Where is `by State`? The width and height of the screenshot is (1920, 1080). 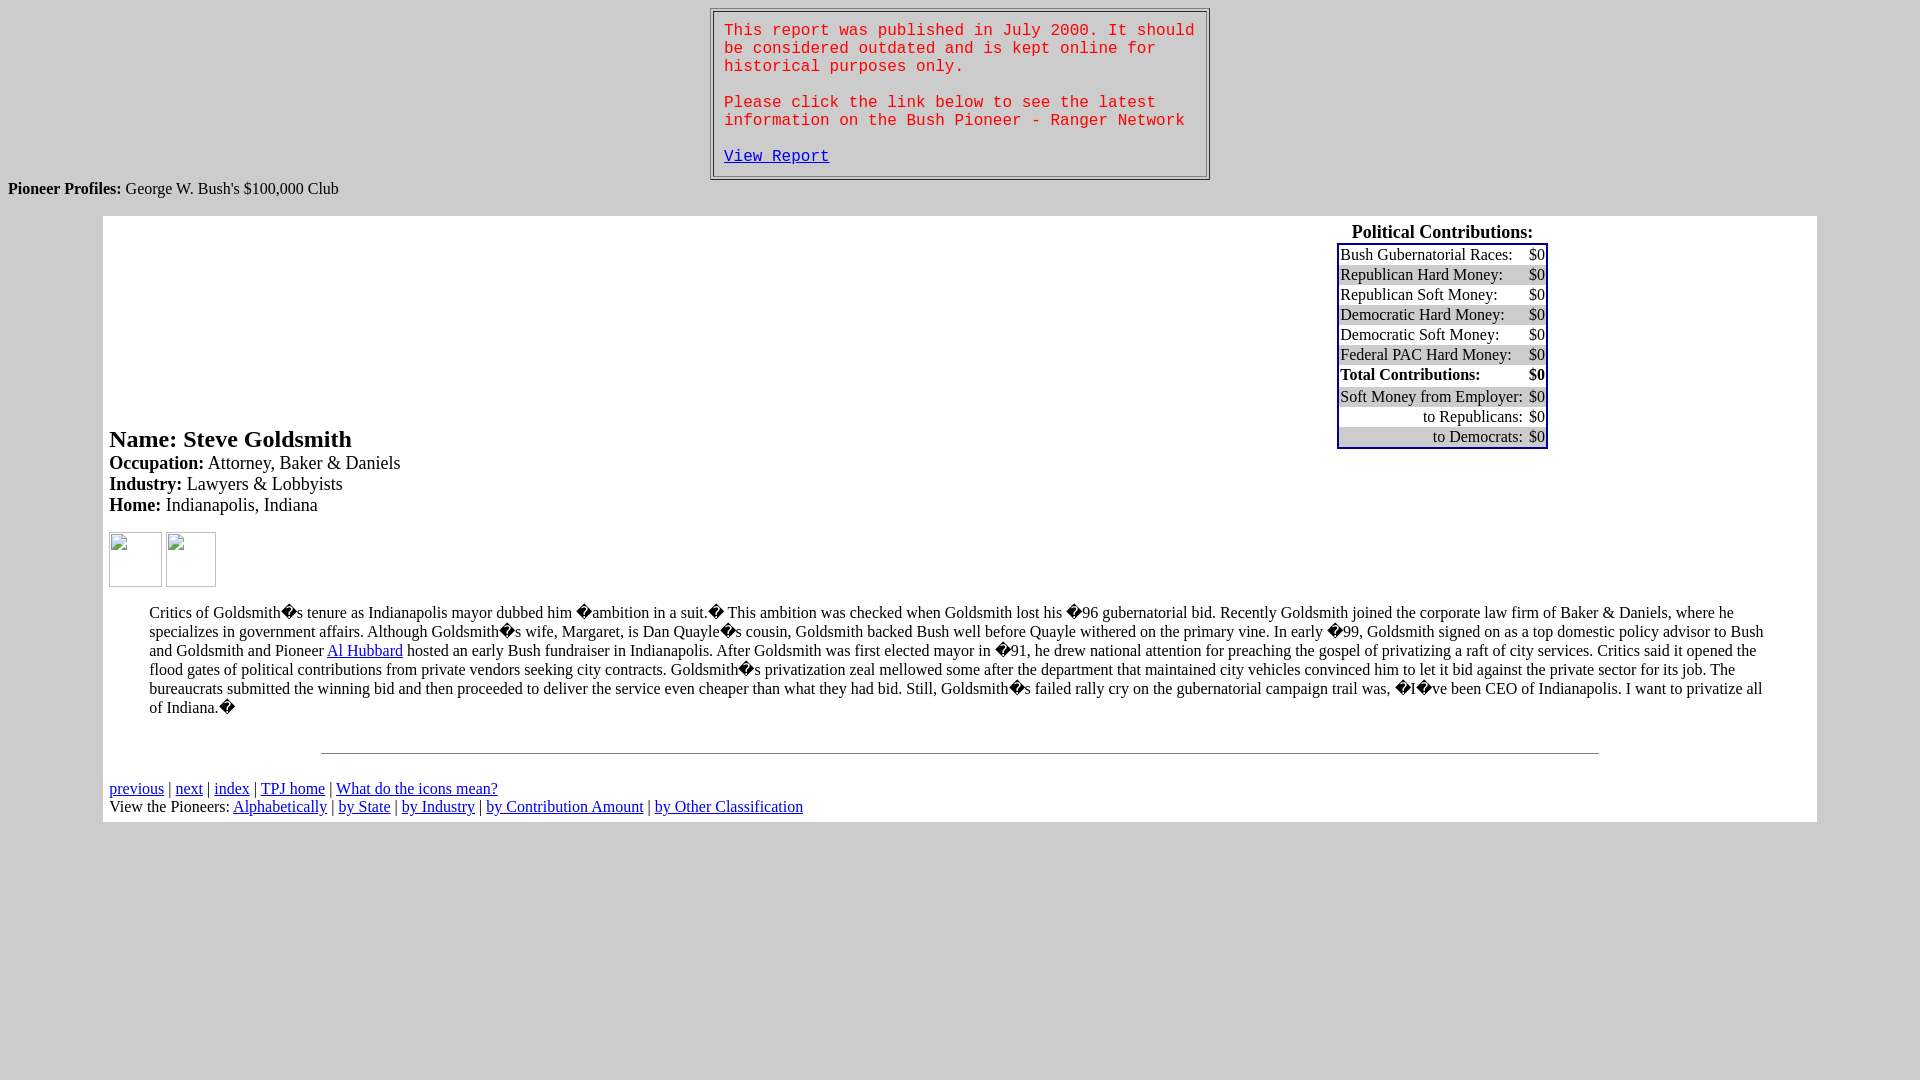 by State is located at coordinates (363, 806).